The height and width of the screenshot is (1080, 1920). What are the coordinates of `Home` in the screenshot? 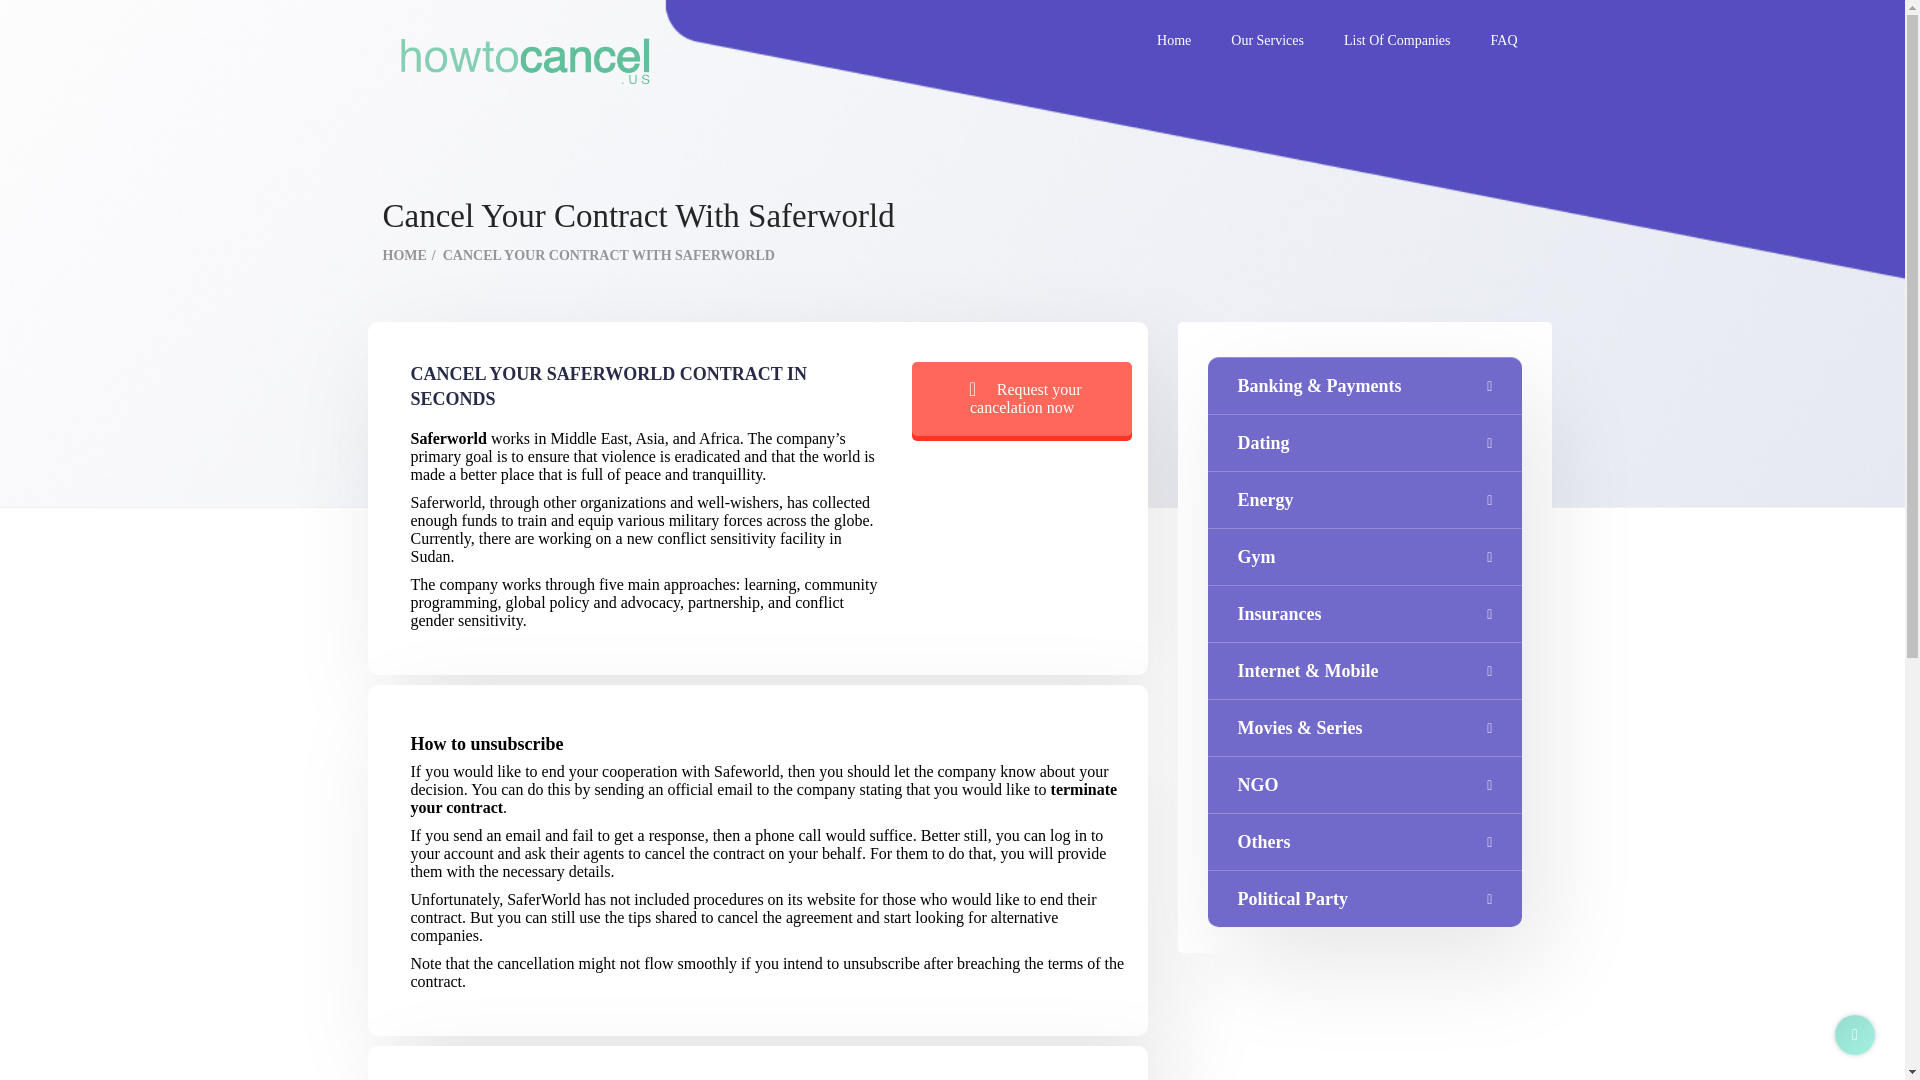 It's located at (1174, 41).